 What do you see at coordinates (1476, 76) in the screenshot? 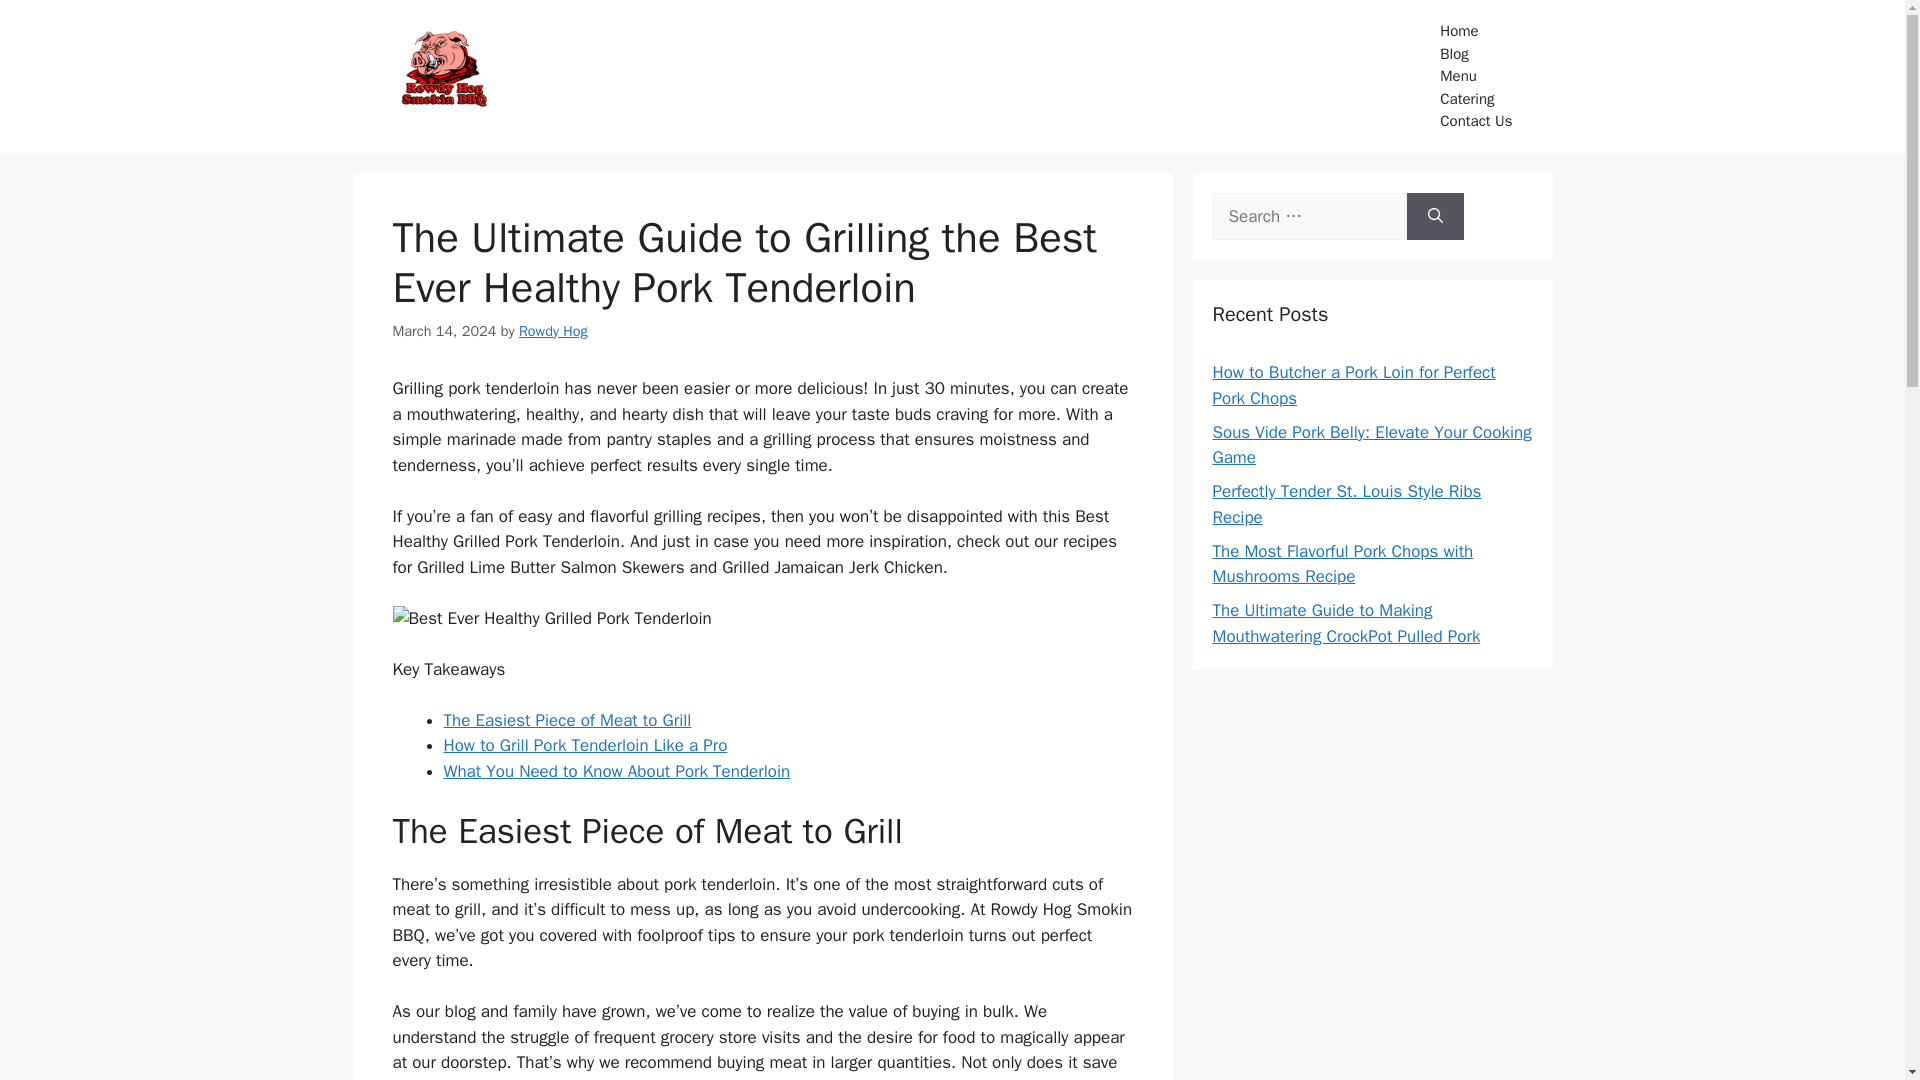
I see `Menu` at bounding box center [1476, 76].